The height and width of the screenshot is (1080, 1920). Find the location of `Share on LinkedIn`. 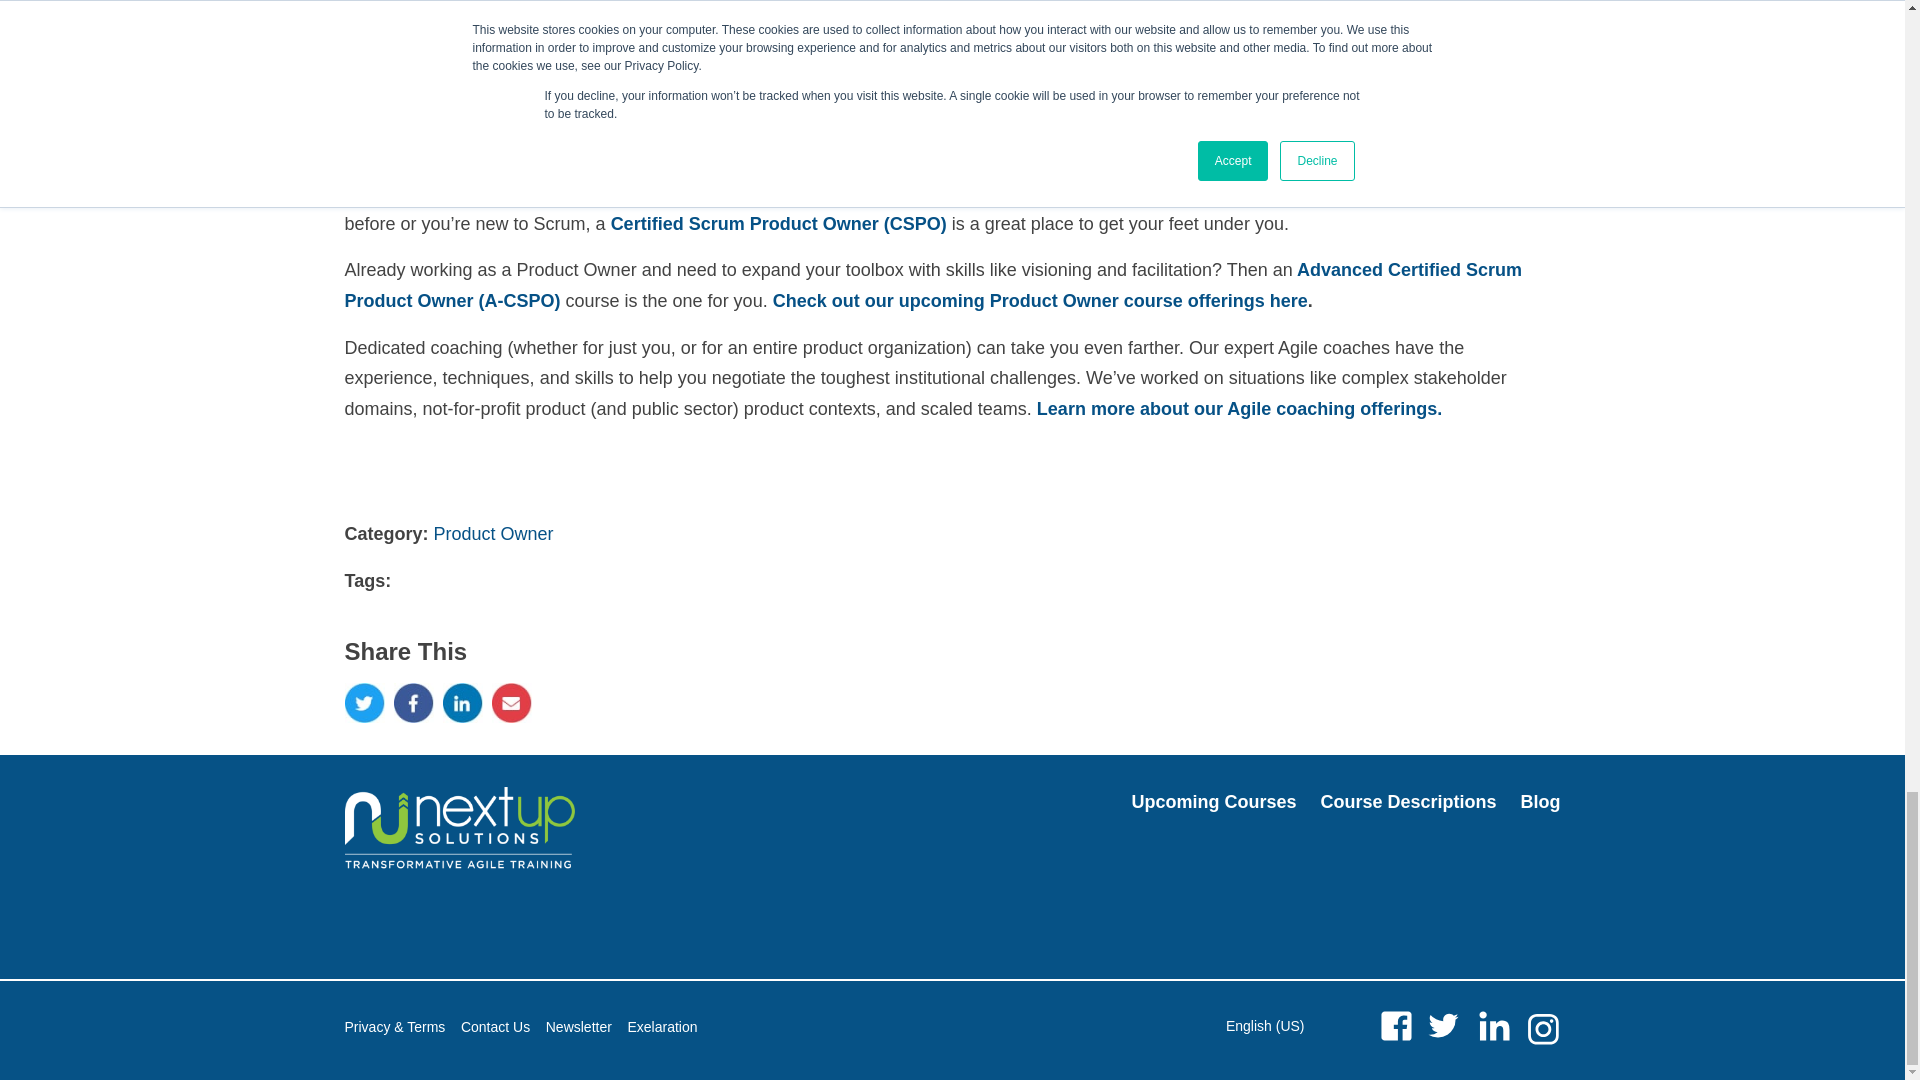

Share on LinkedIn is located at coordinates (463, 702).